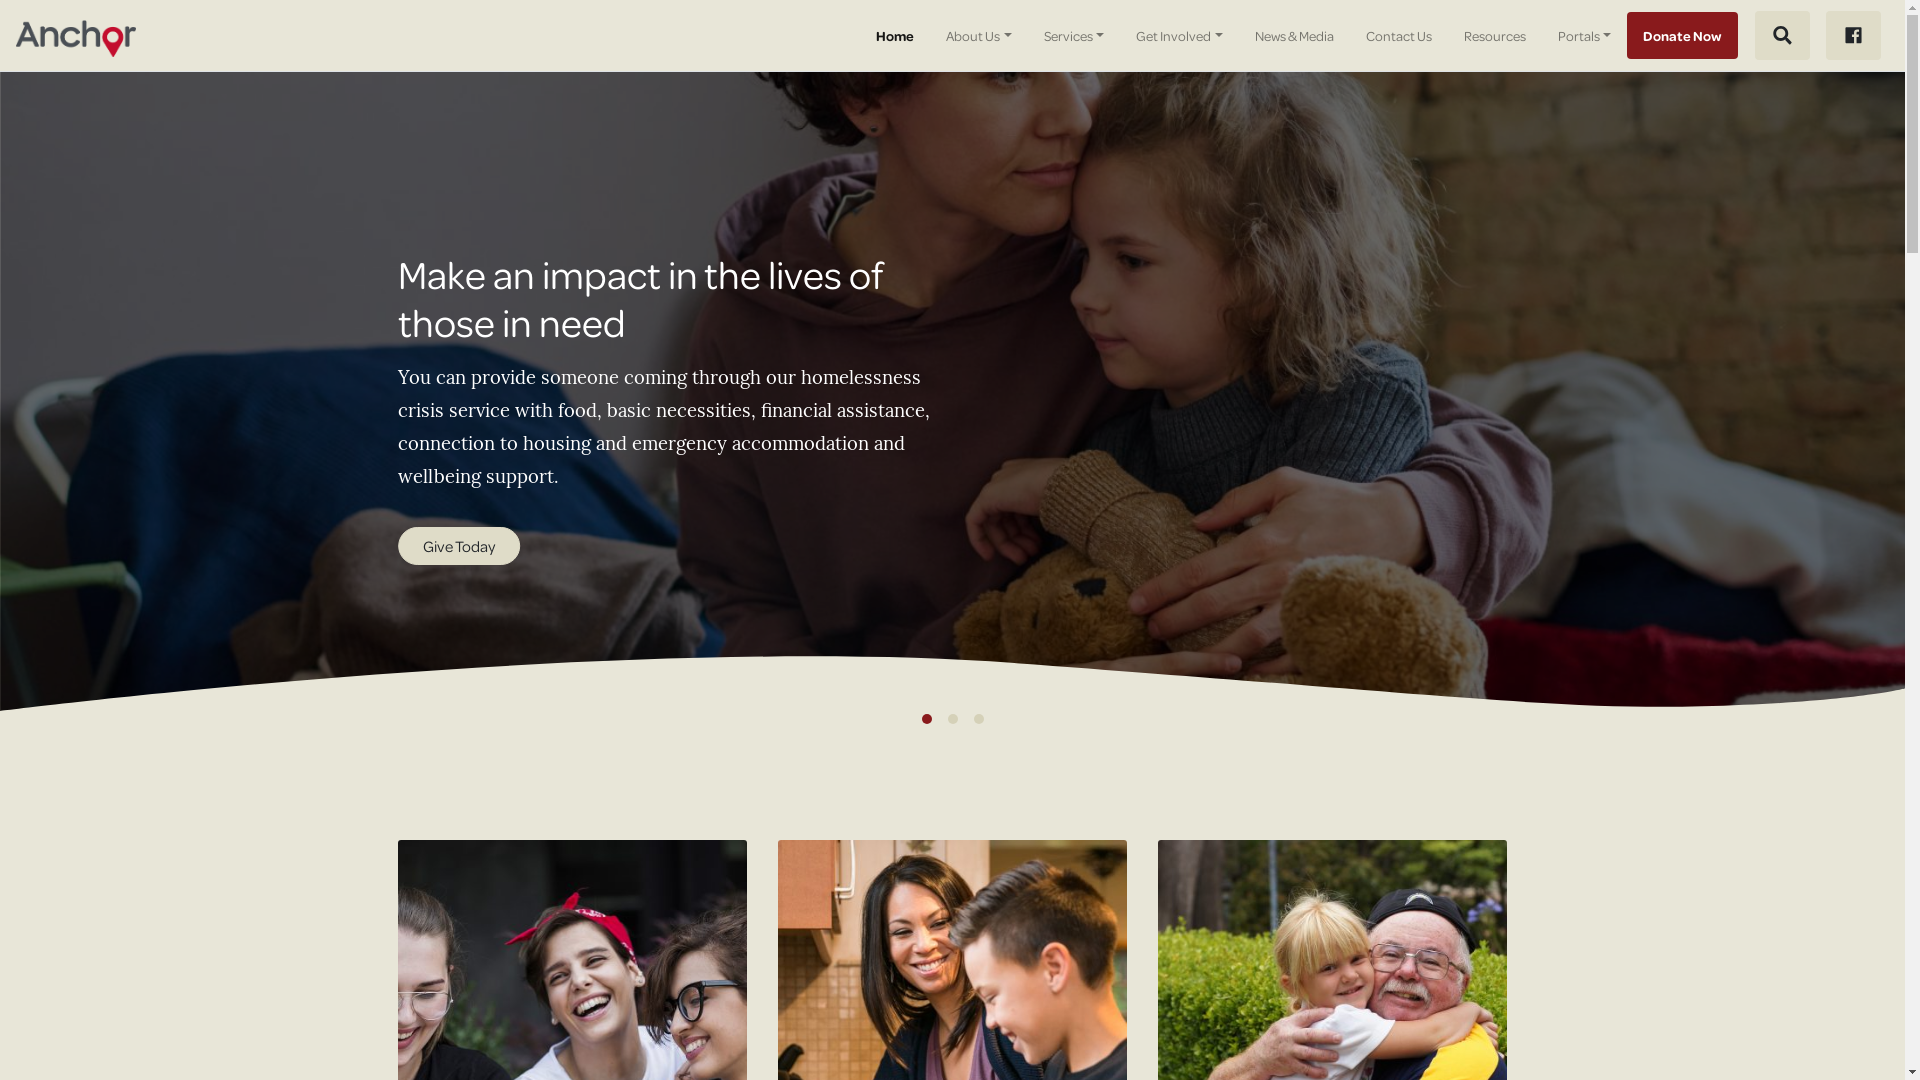 The width and height of the screenshot is (1920, 1080). Describe the element at coordinates (1399, 36) in the screenshot. I see `Contact Us` at that location.